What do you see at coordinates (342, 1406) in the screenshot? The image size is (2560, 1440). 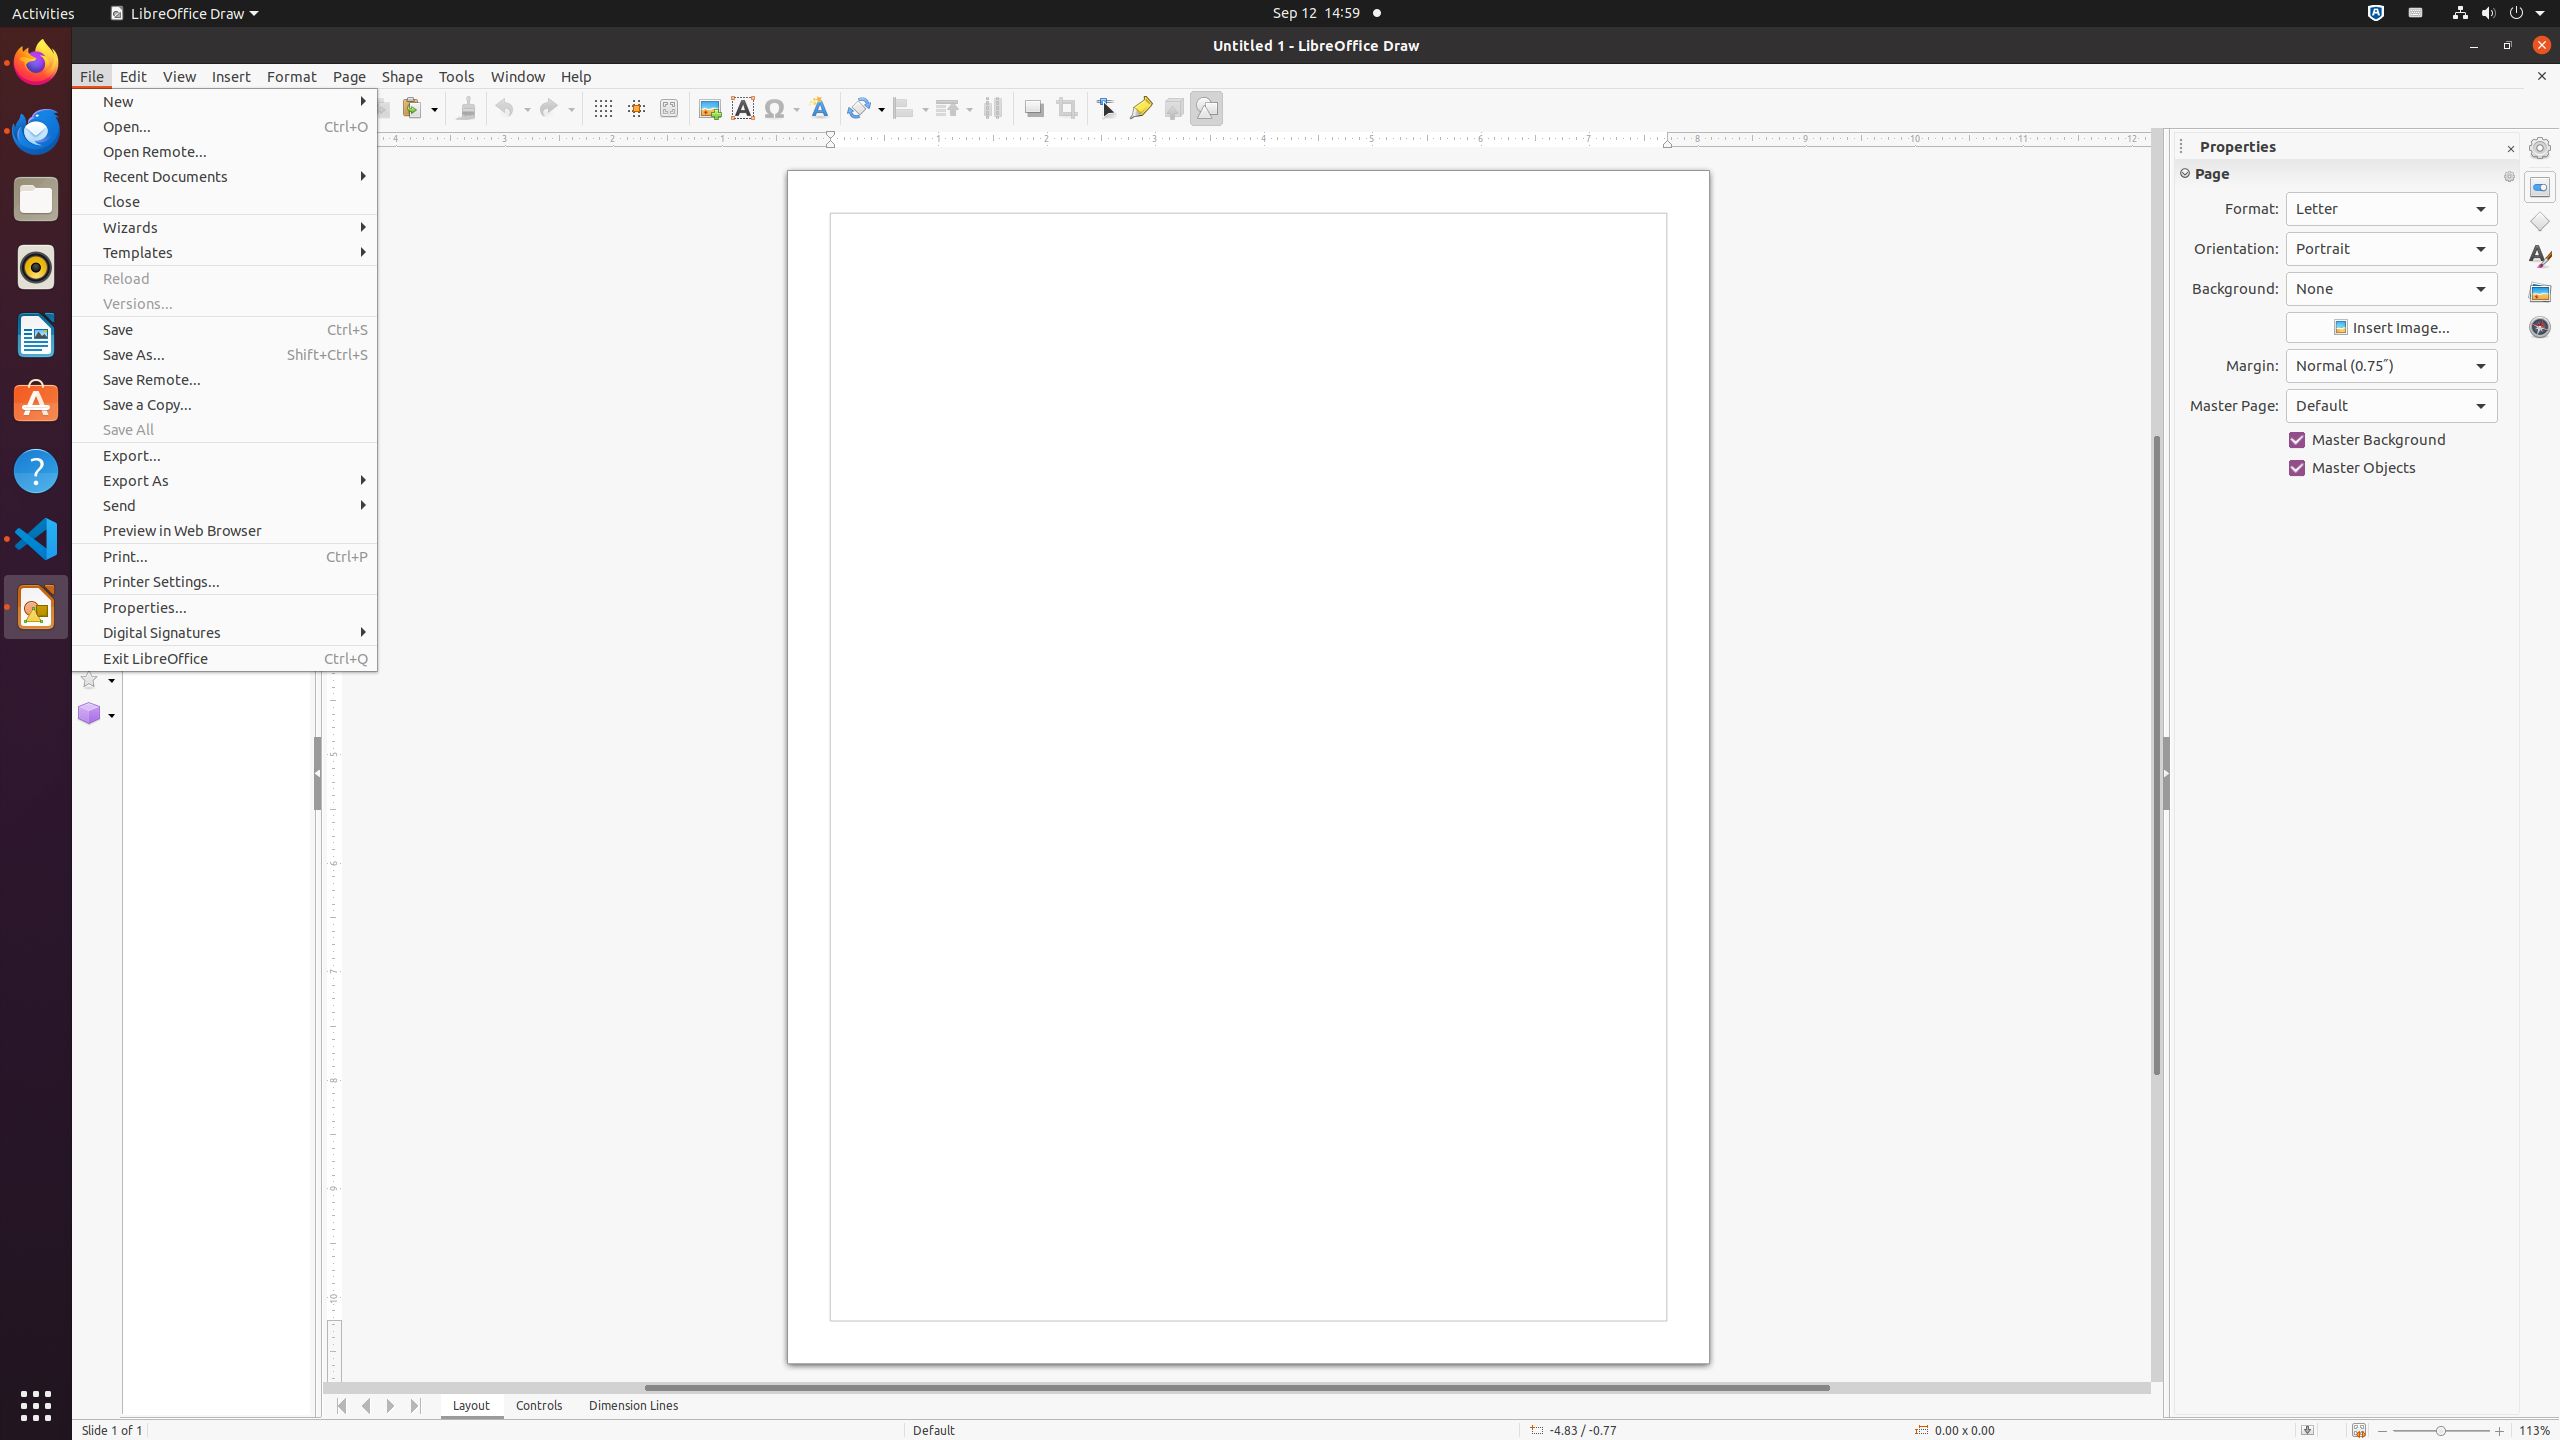 I see `Move To Home` at bounding box center [342, 1406].